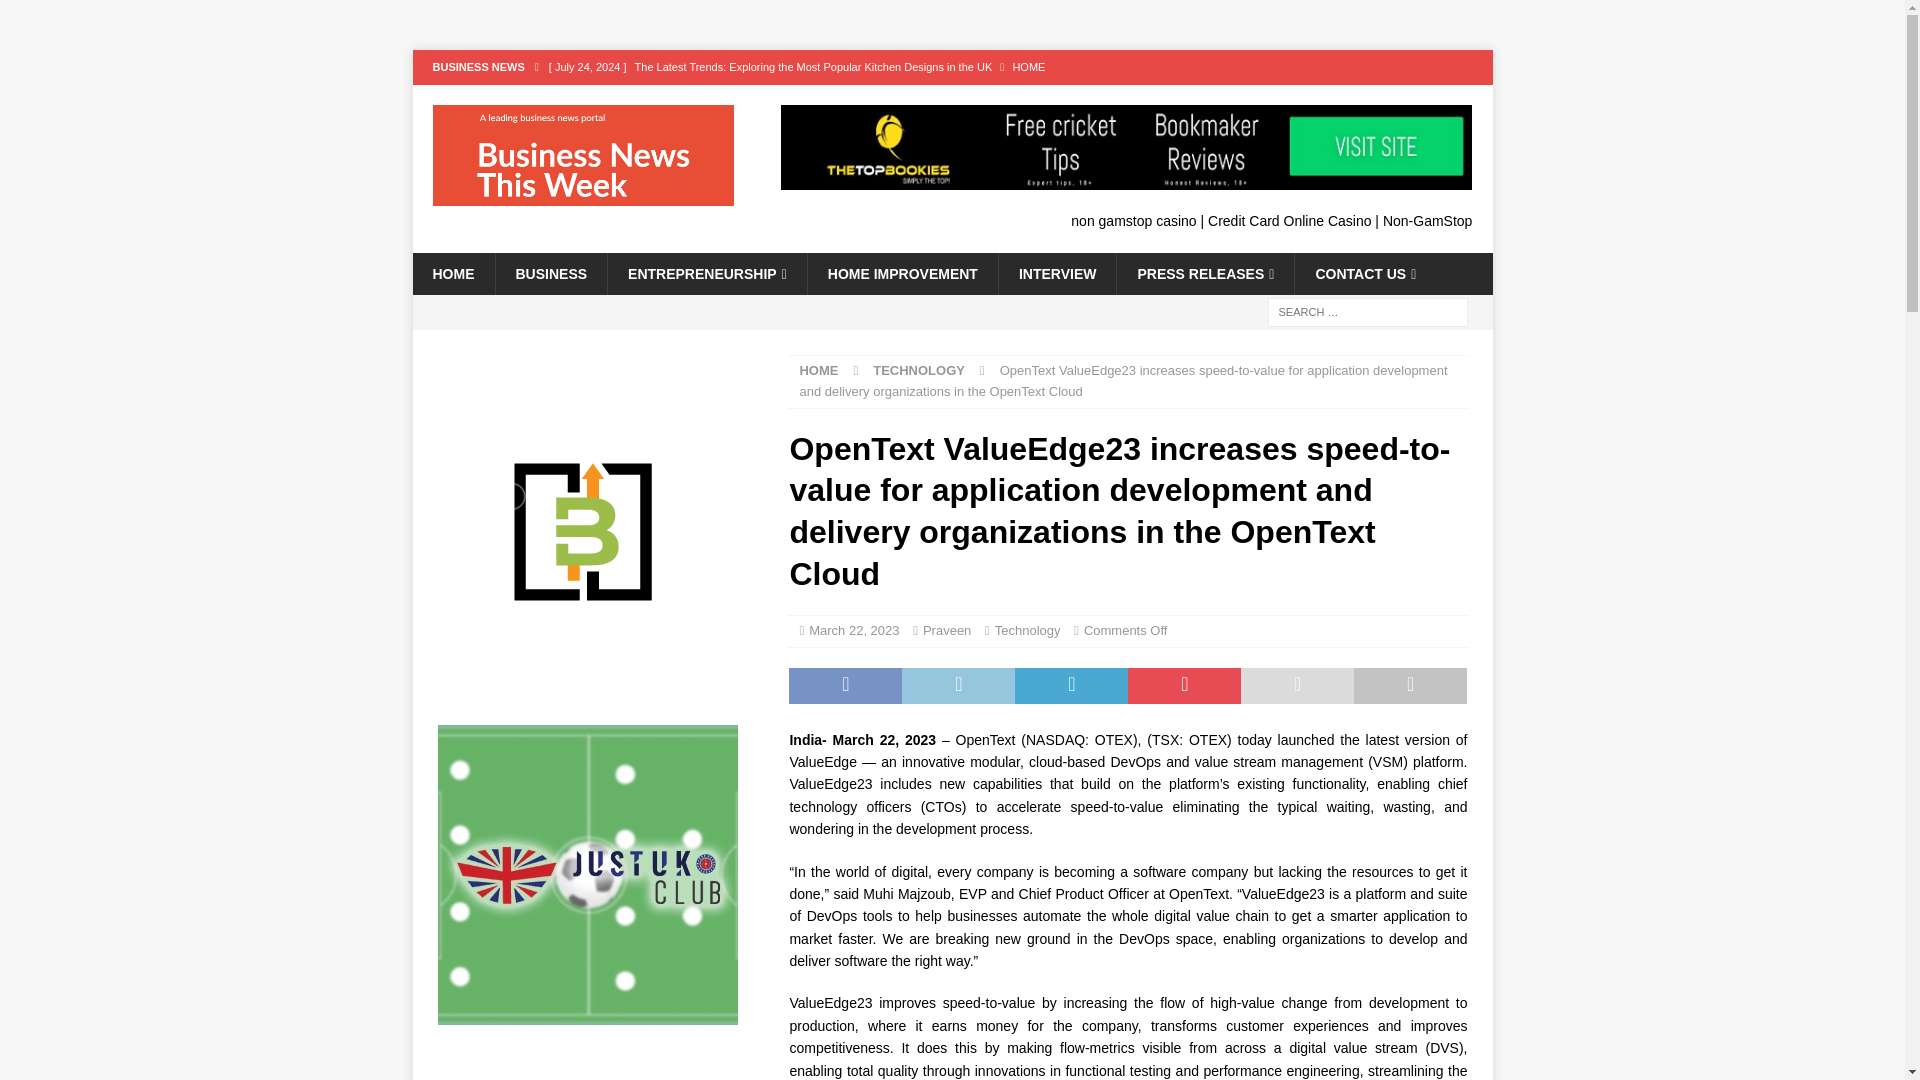 The image size is (1920, 1080). I want to click on TECHNOLOGY, so click(919, 370).